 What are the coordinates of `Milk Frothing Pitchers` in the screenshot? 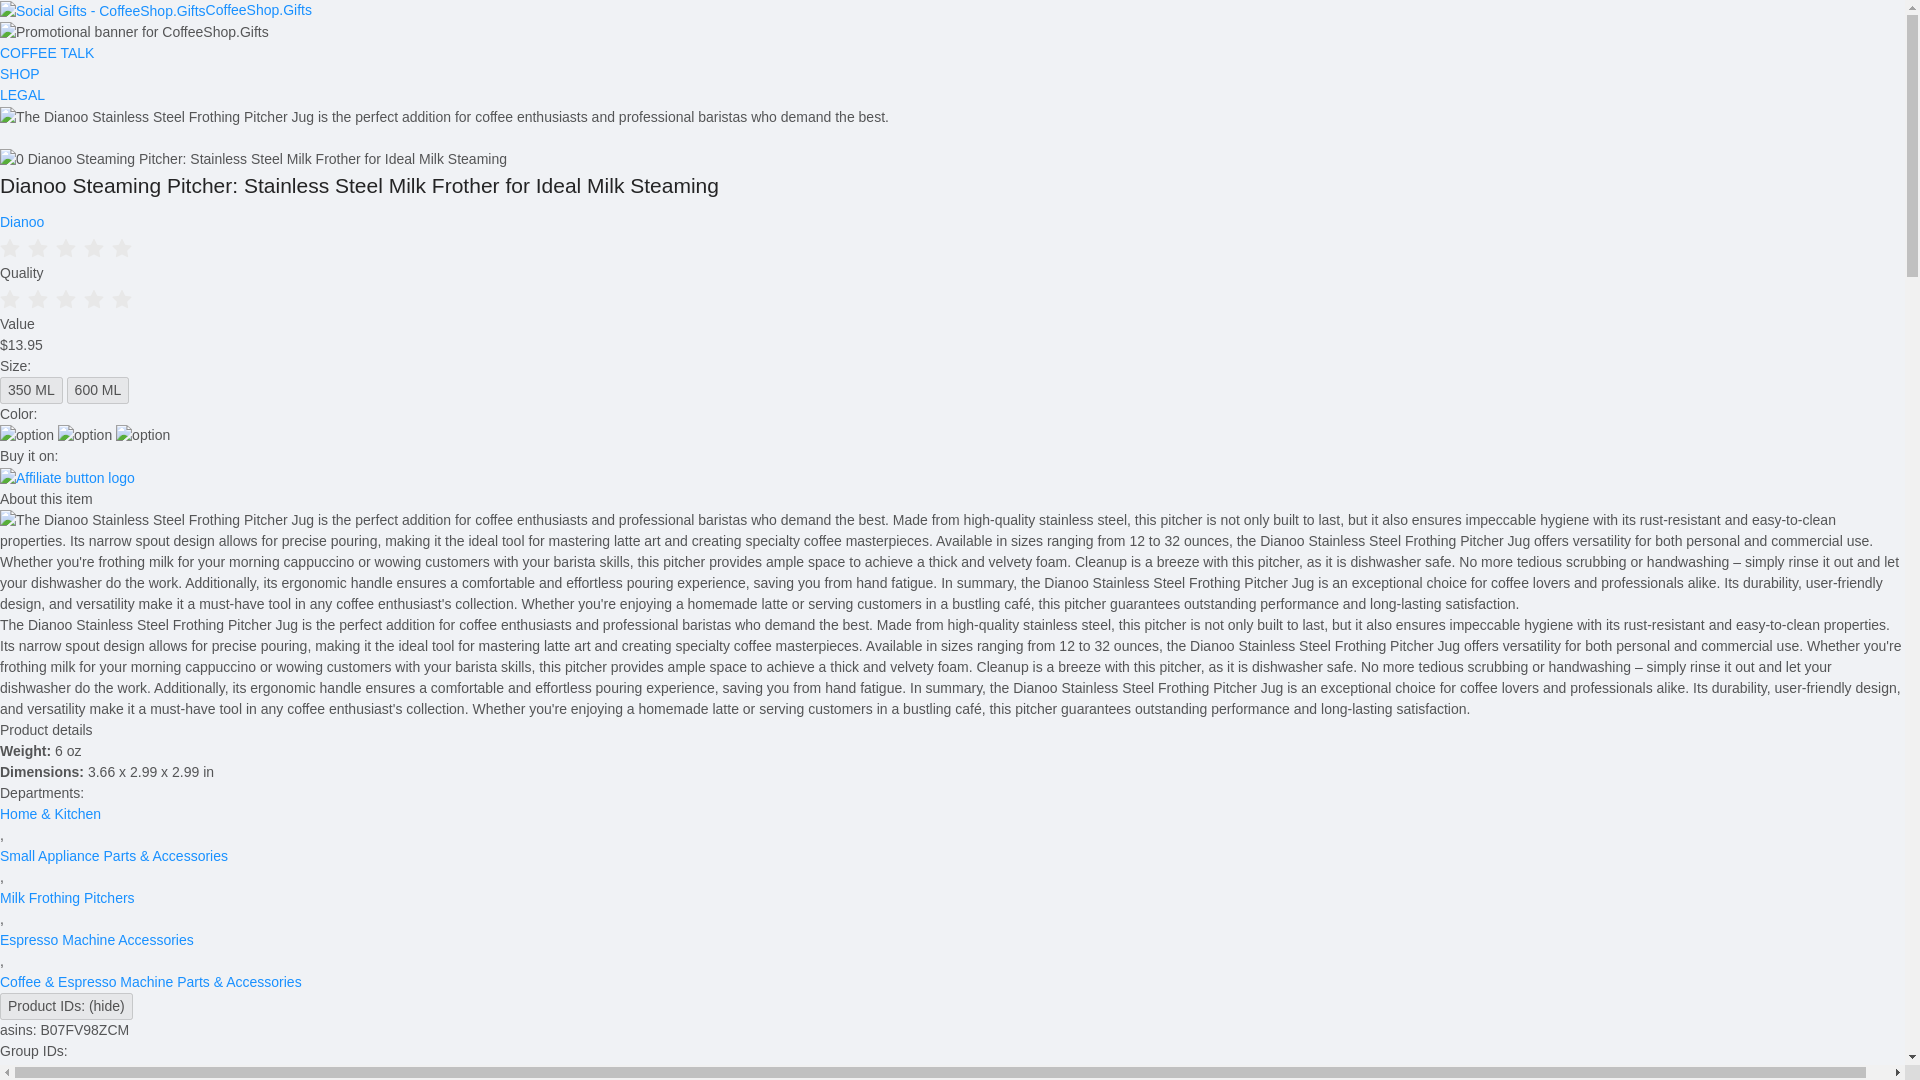 It's located at (67, 898).